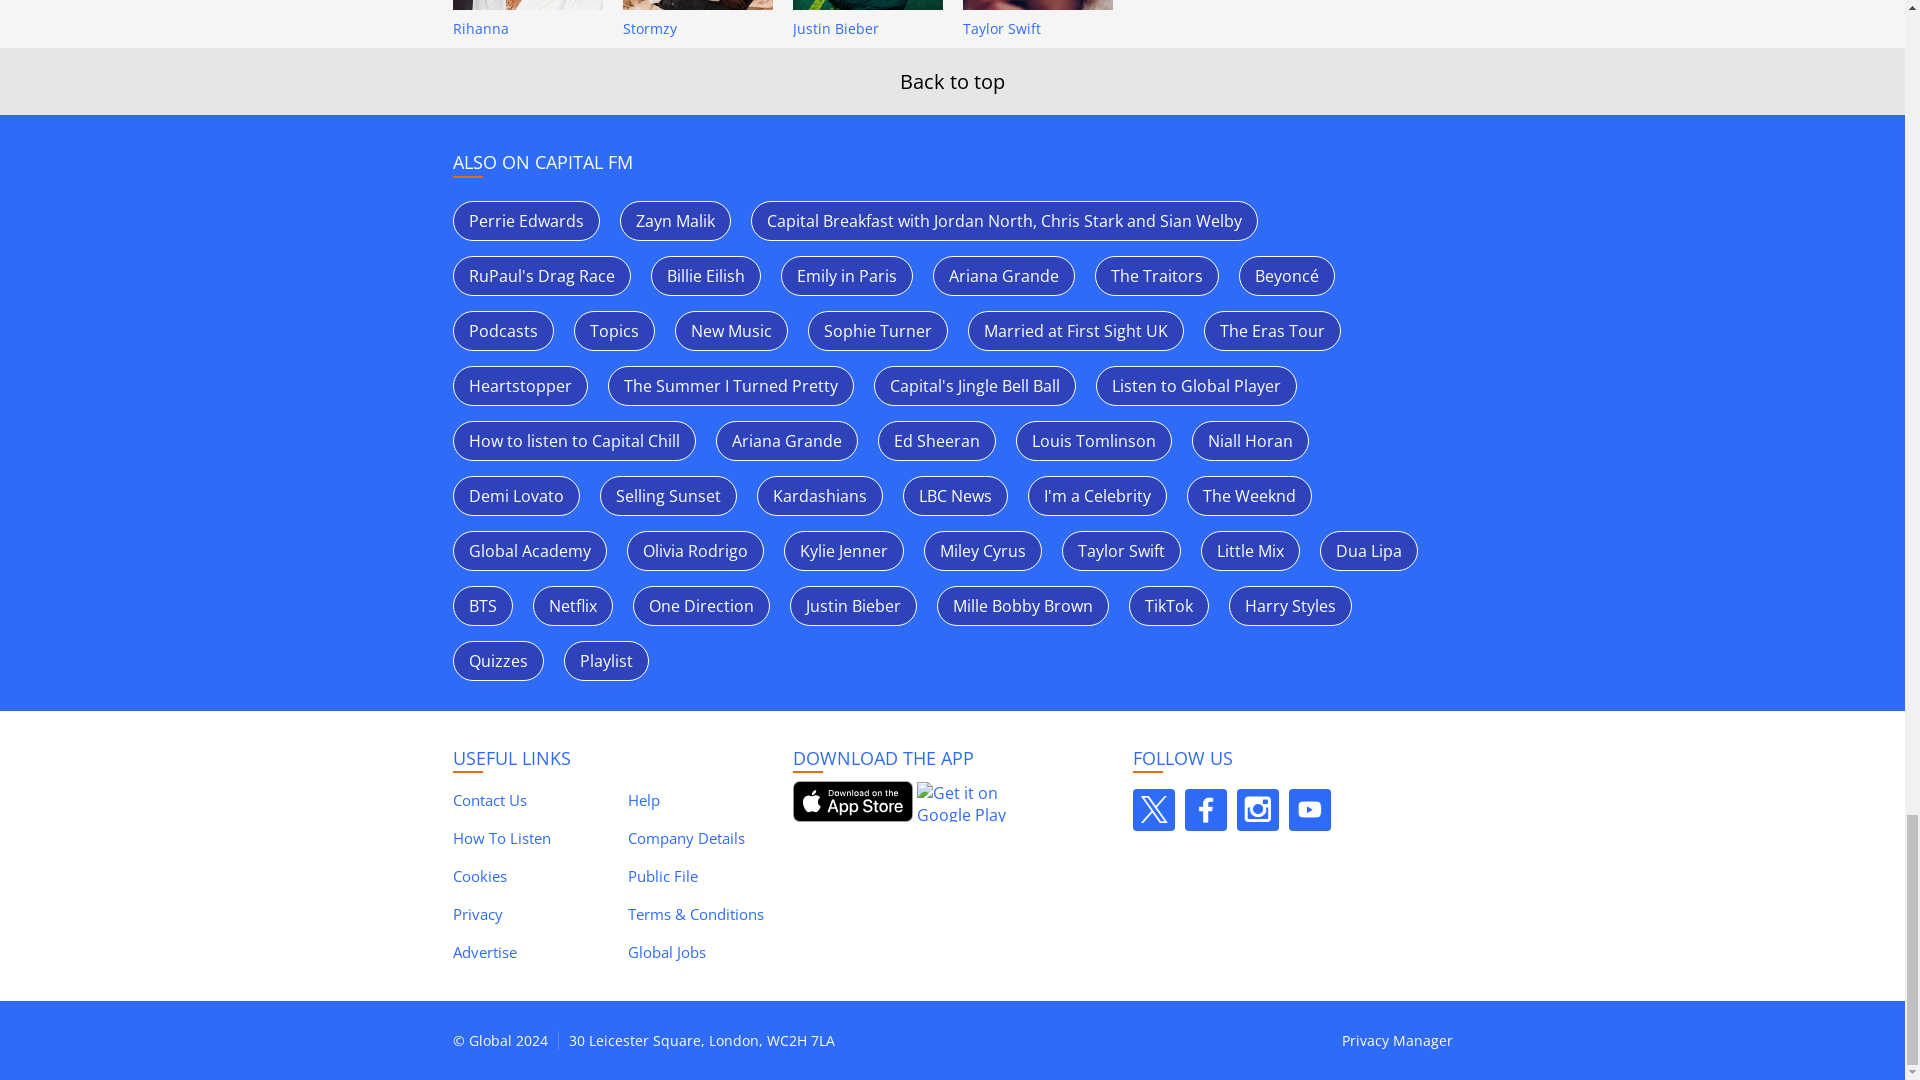 The image size is (1920, 1080). I want to click on Follow Capital on X, so click(1152, 810).